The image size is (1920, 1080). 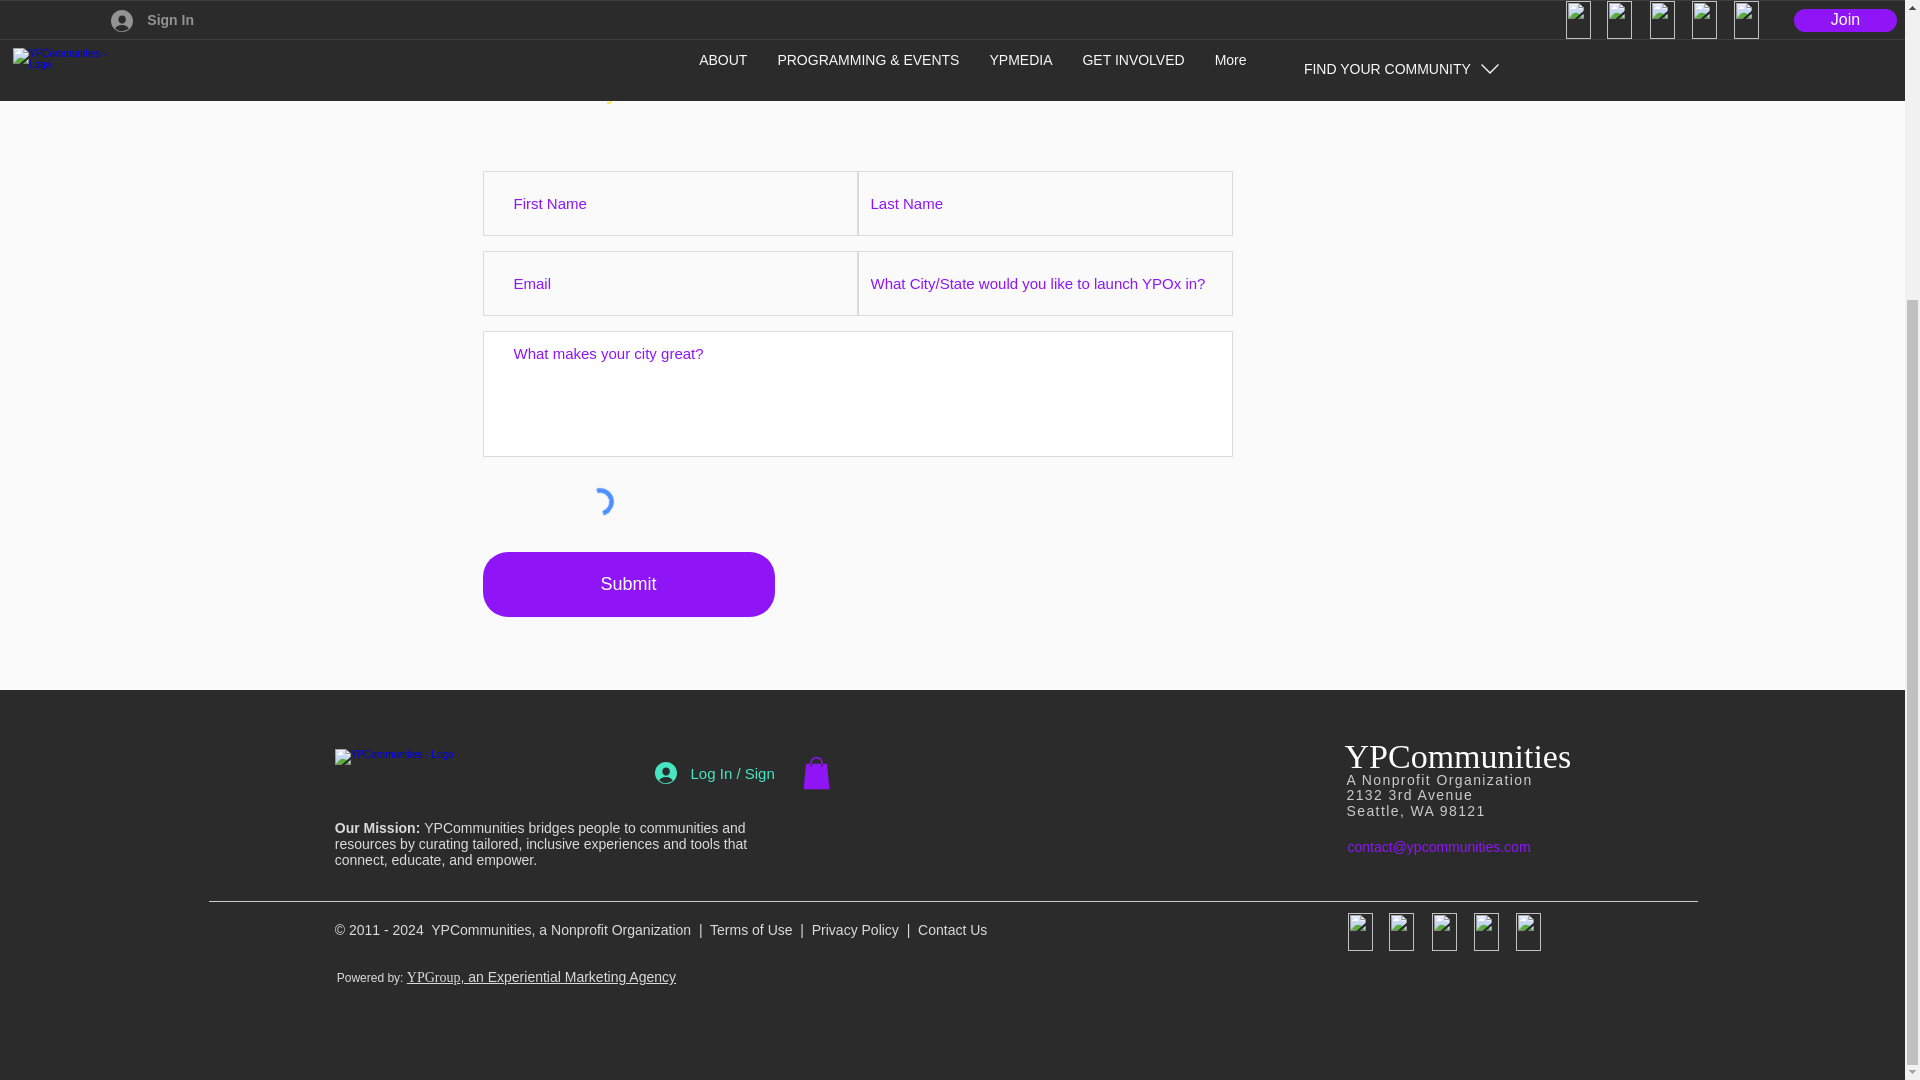 What do you see at coordinates (627, 584) in the screenshot?
I see `Submit` at bounding box center [627, 584].